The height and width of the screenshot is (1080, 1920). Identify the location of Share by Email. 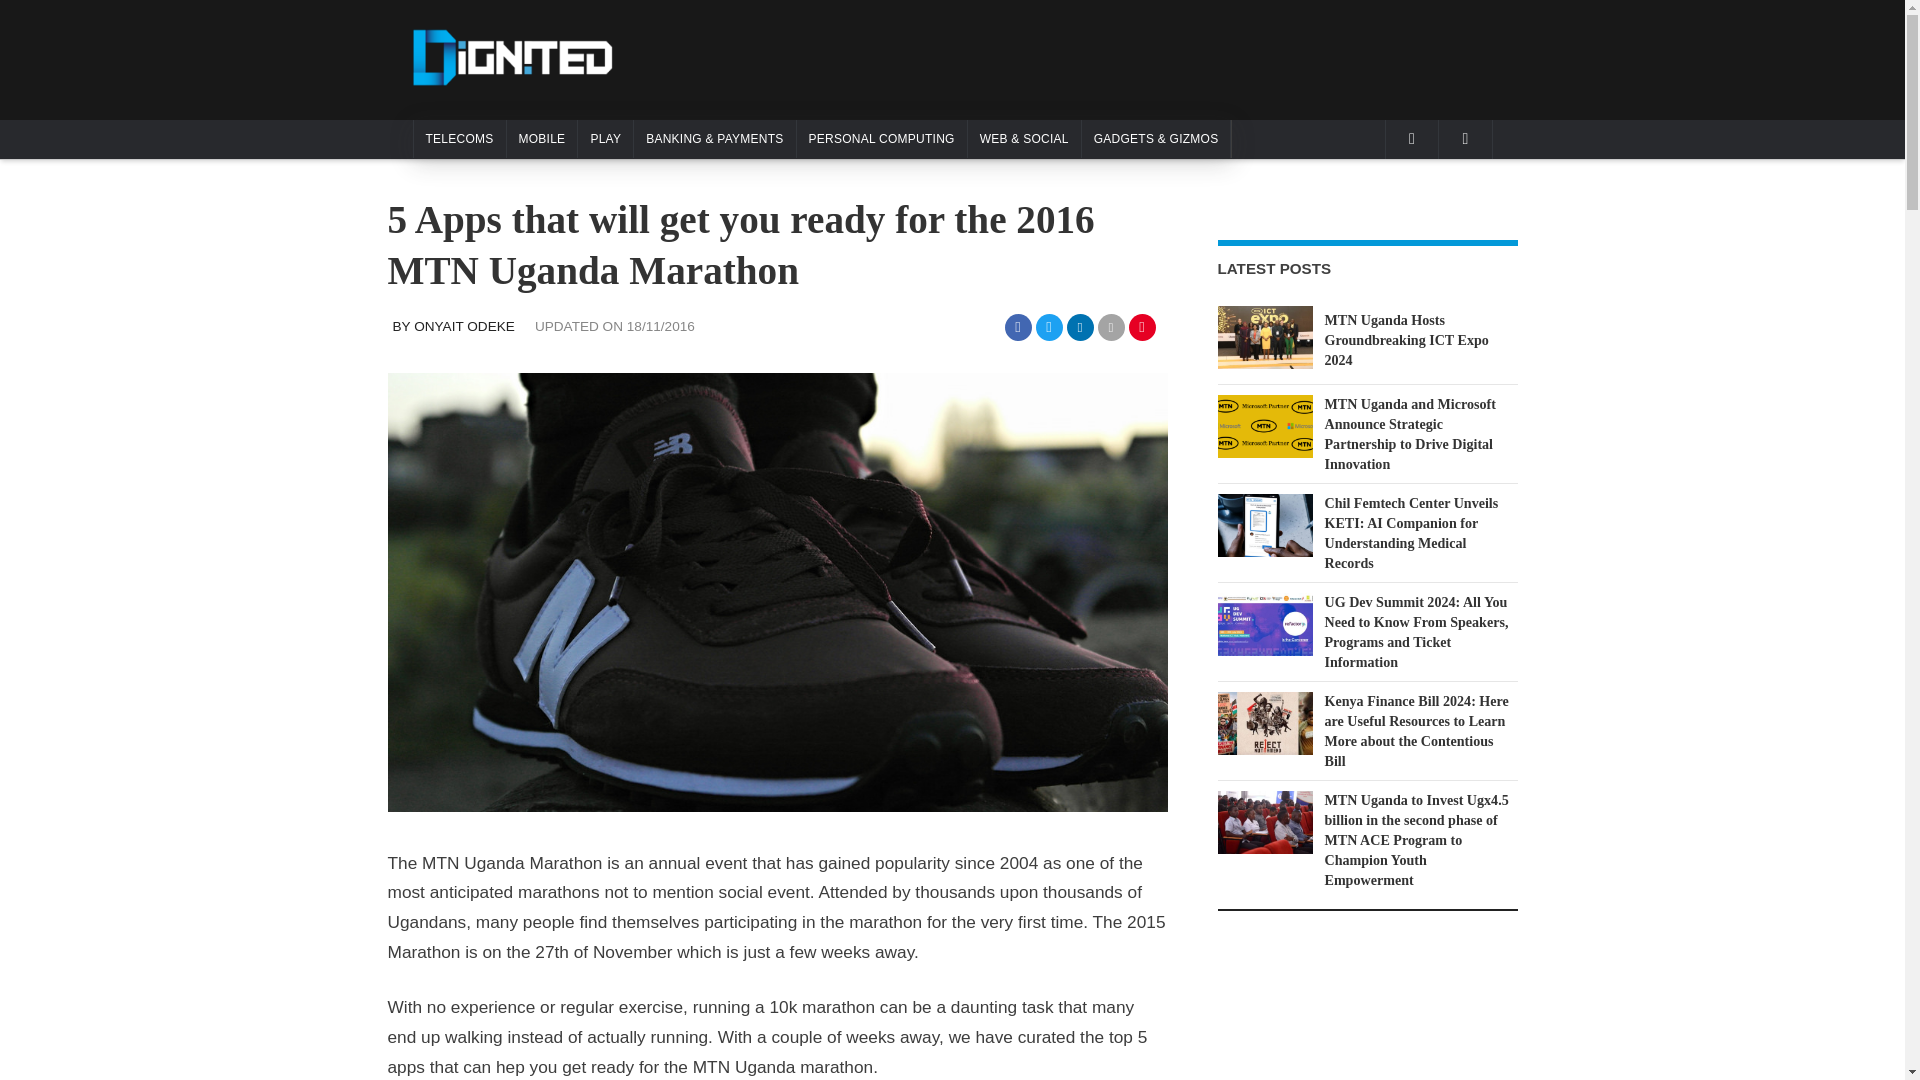
(1112, 328).